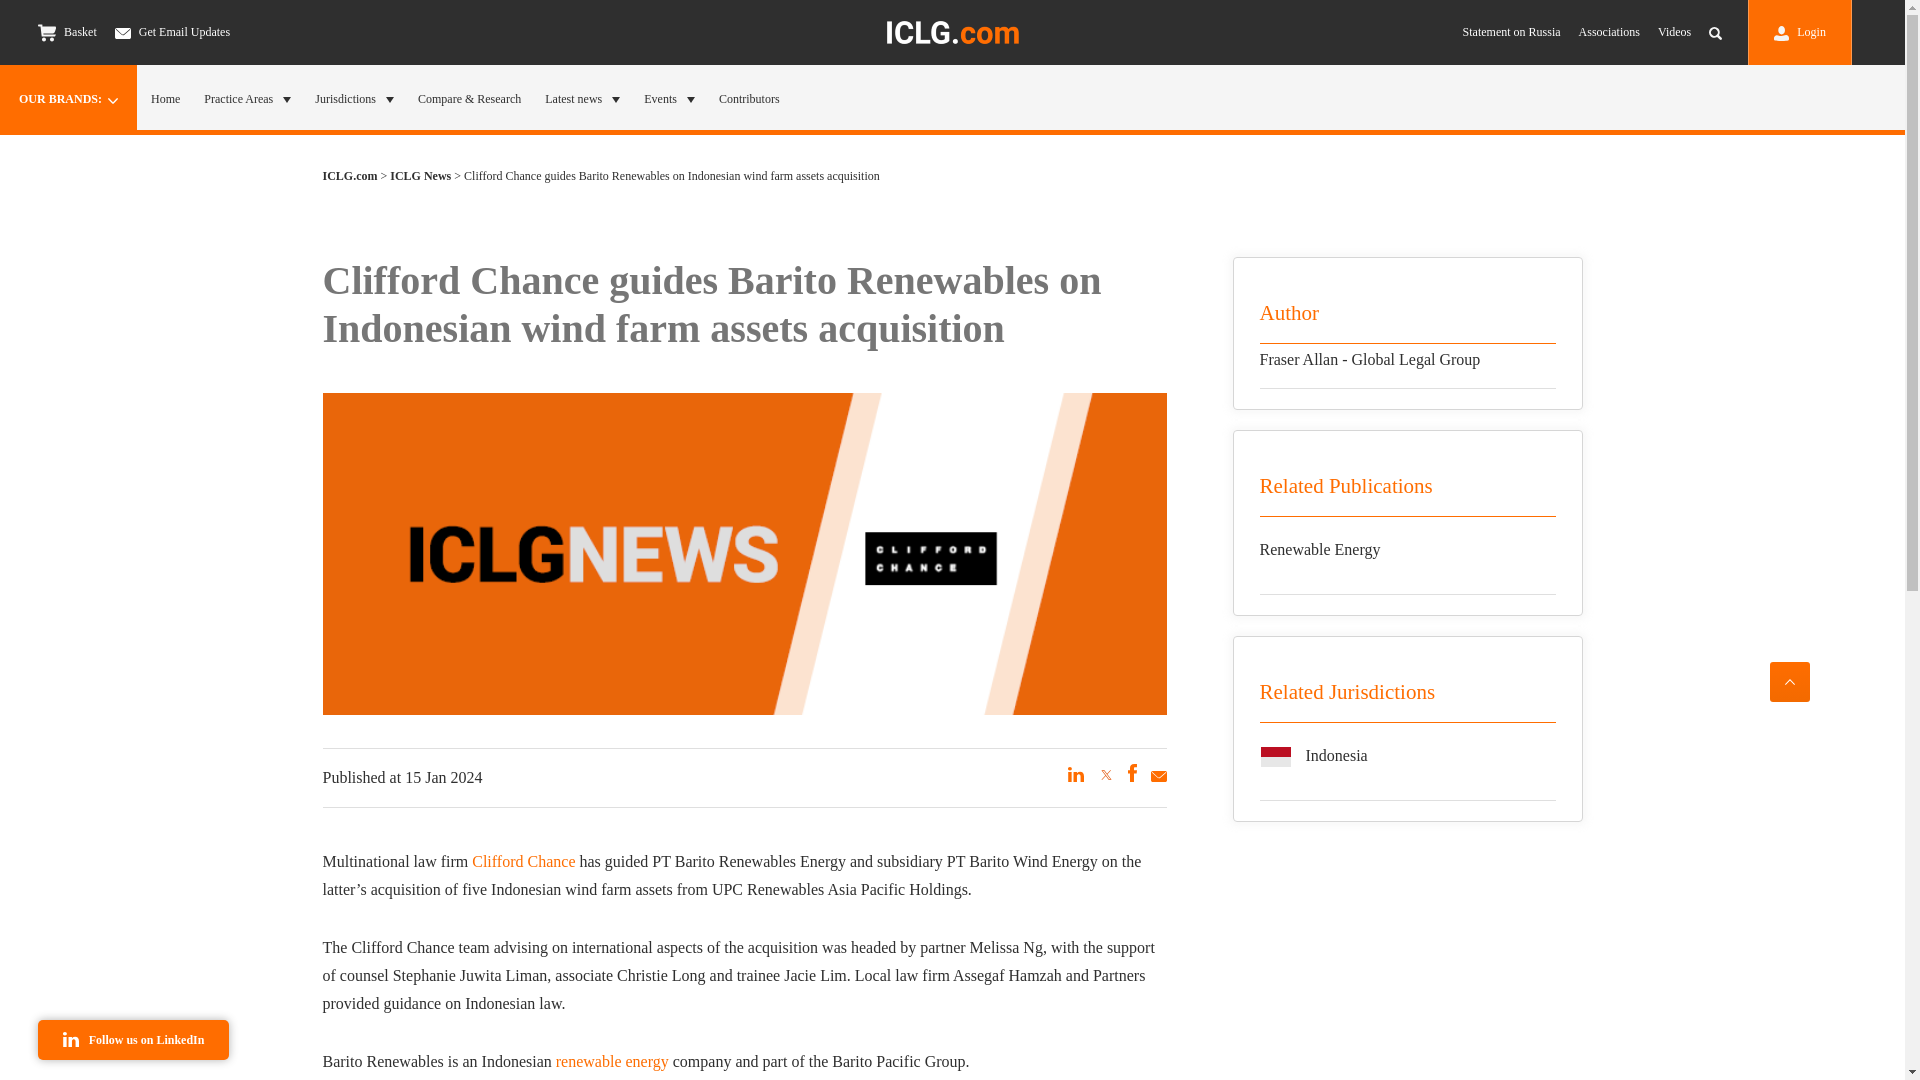 The image size is (1920, 1080). What do you see at coordinates (1512, 32) in the screenshot?
I see `Statement on Russia` at bounding box center [1512, 32].